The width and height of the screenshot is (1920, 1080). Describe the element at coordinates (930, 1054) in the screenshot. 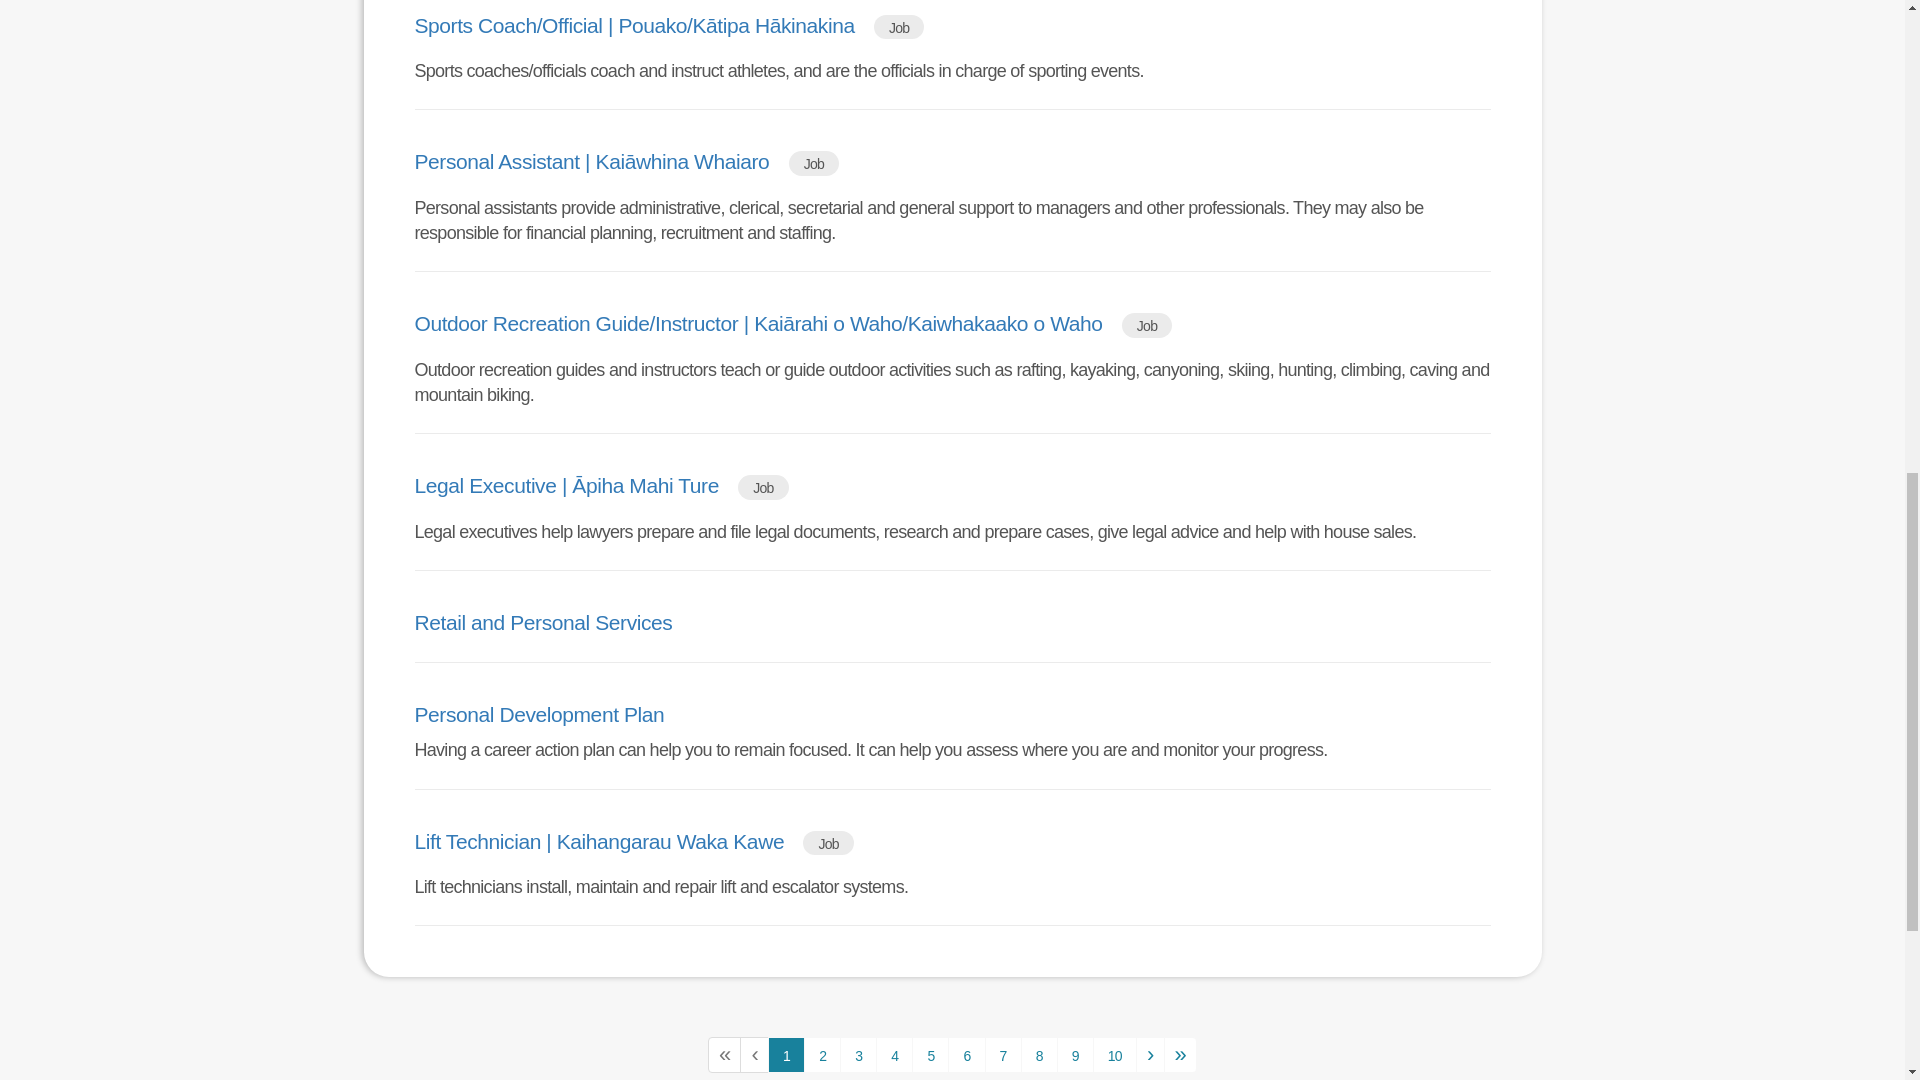

I see `View page number 5` at that location.